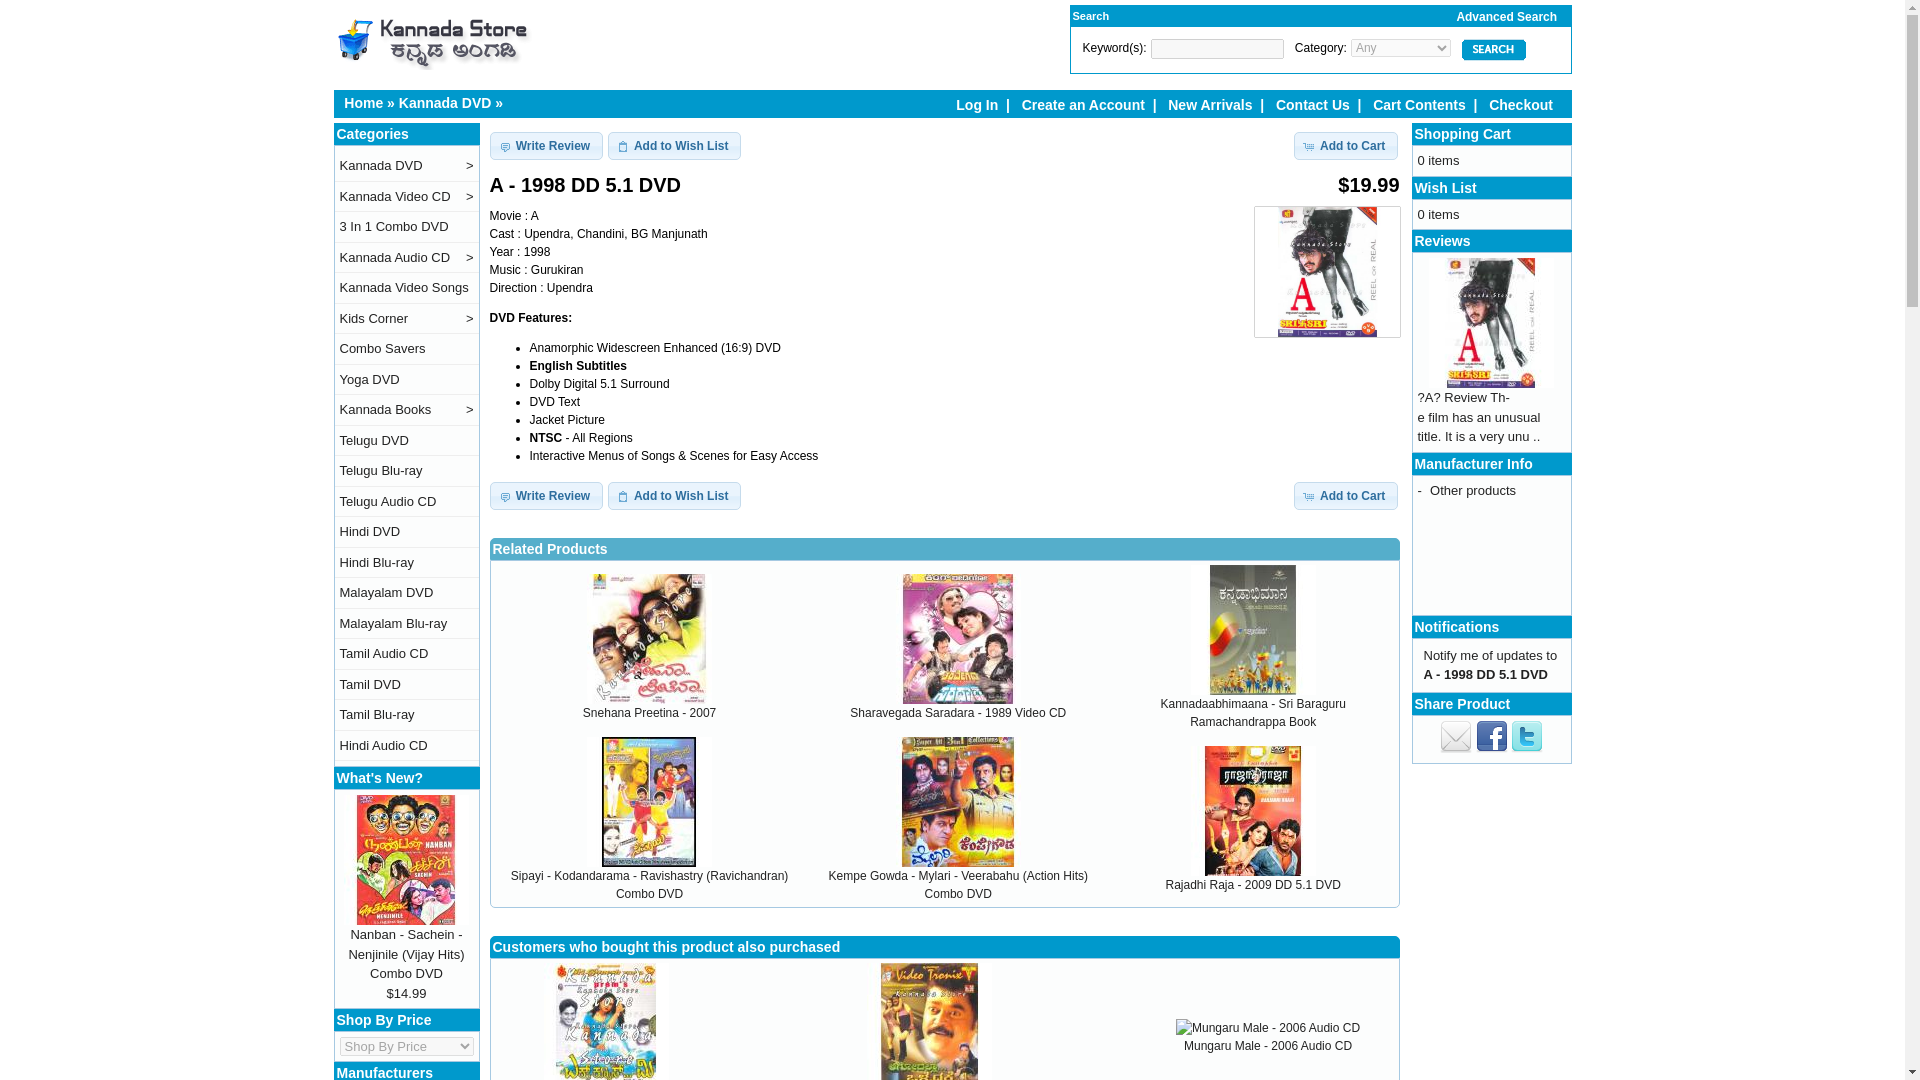 The image size is (1920, 1080). I want to click on Kannadaabhimaana - Sri Baraguru Ramachandrappa Book, so click(1252, 630).